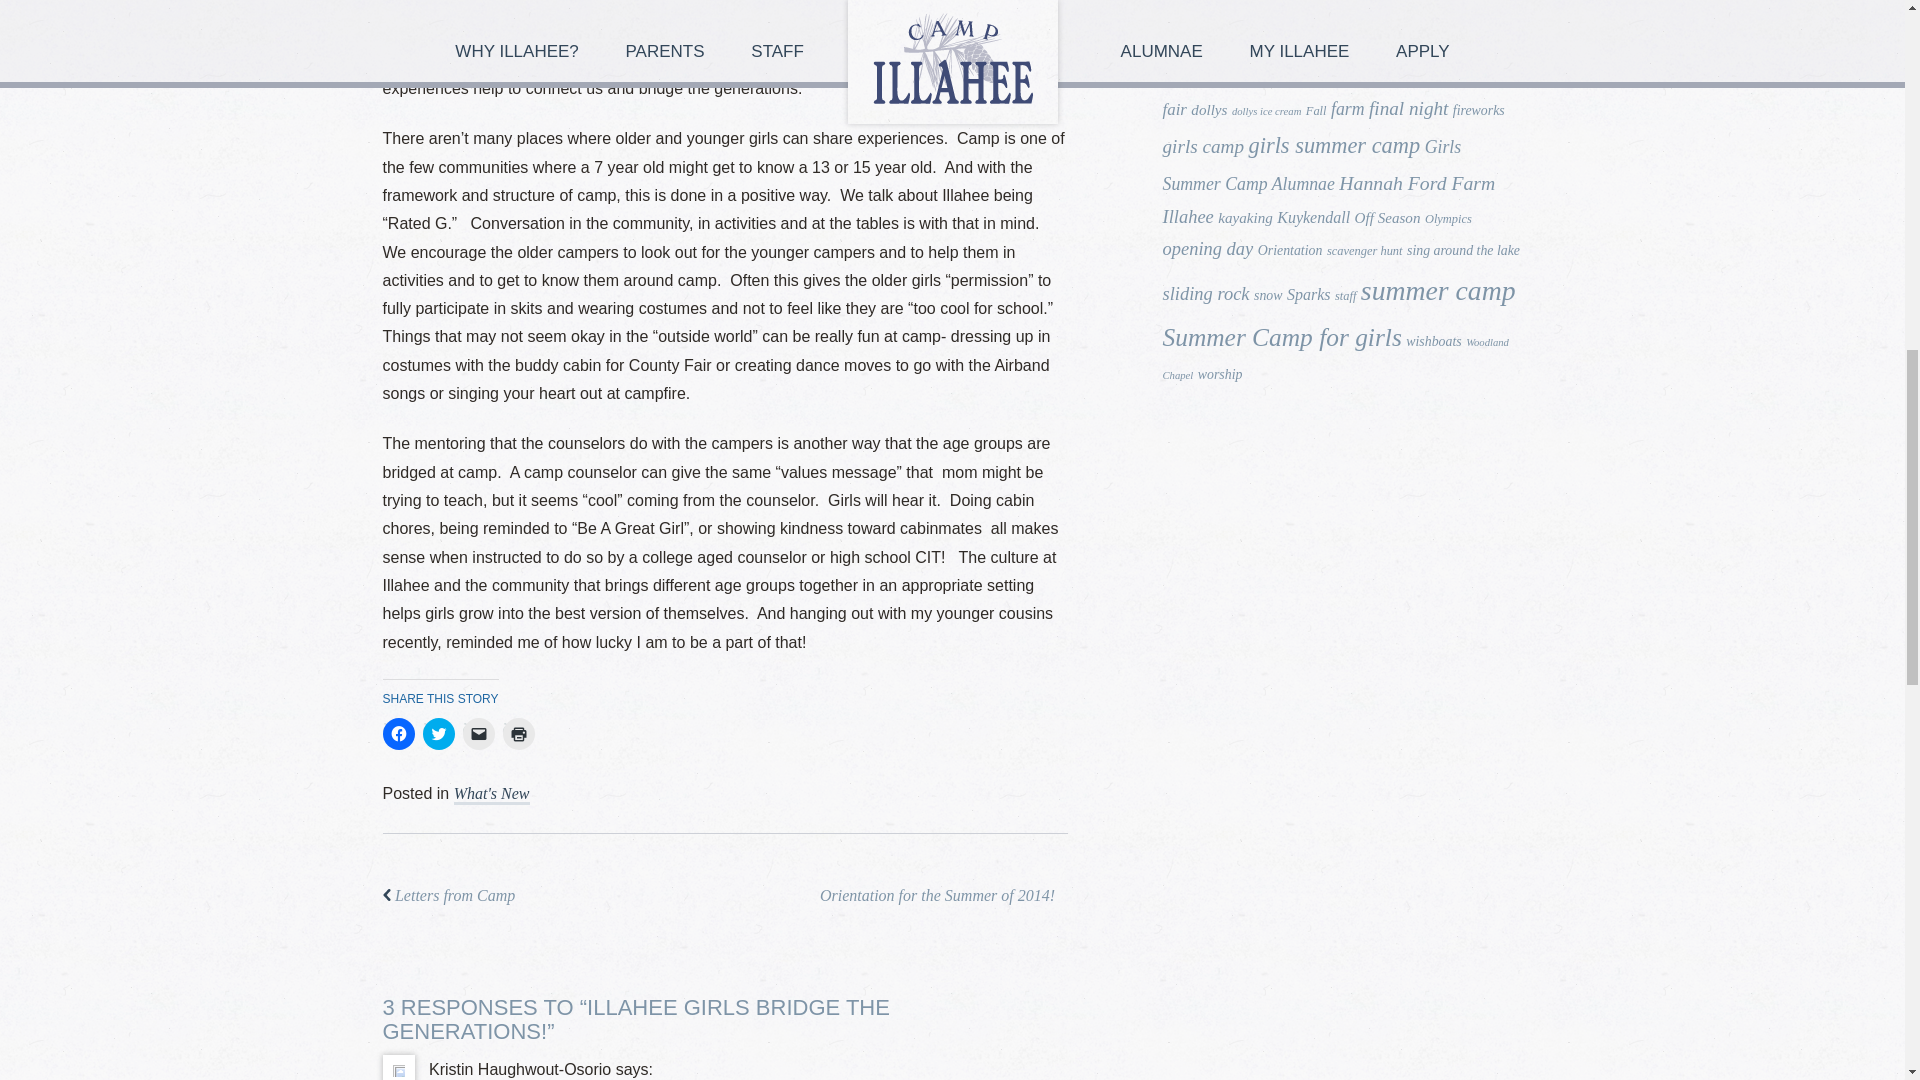  Describe the element at coordinates (478, 734) in the screenshot. I see `Click to email a link to a friend` at that location.